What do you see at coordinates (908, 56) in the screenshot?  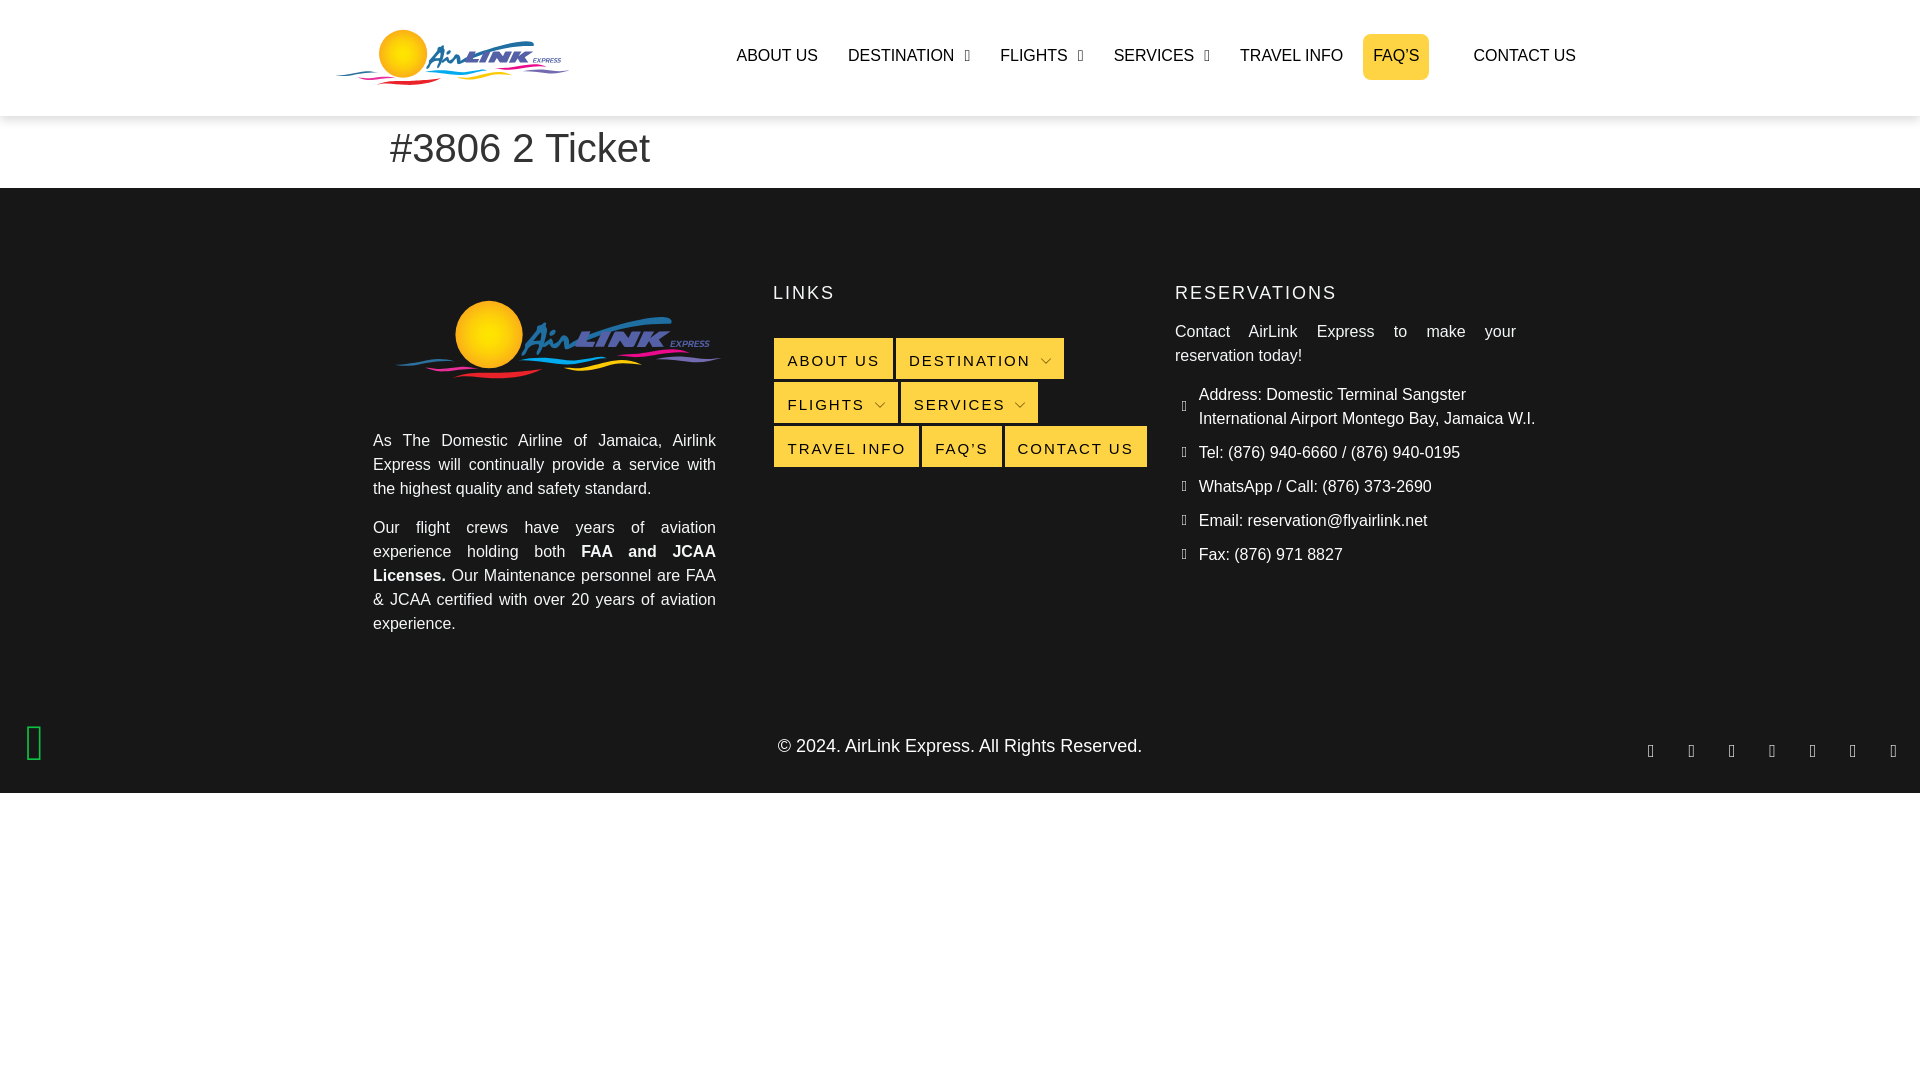 I see `DESTINATION` at bounding box center [908, 56].